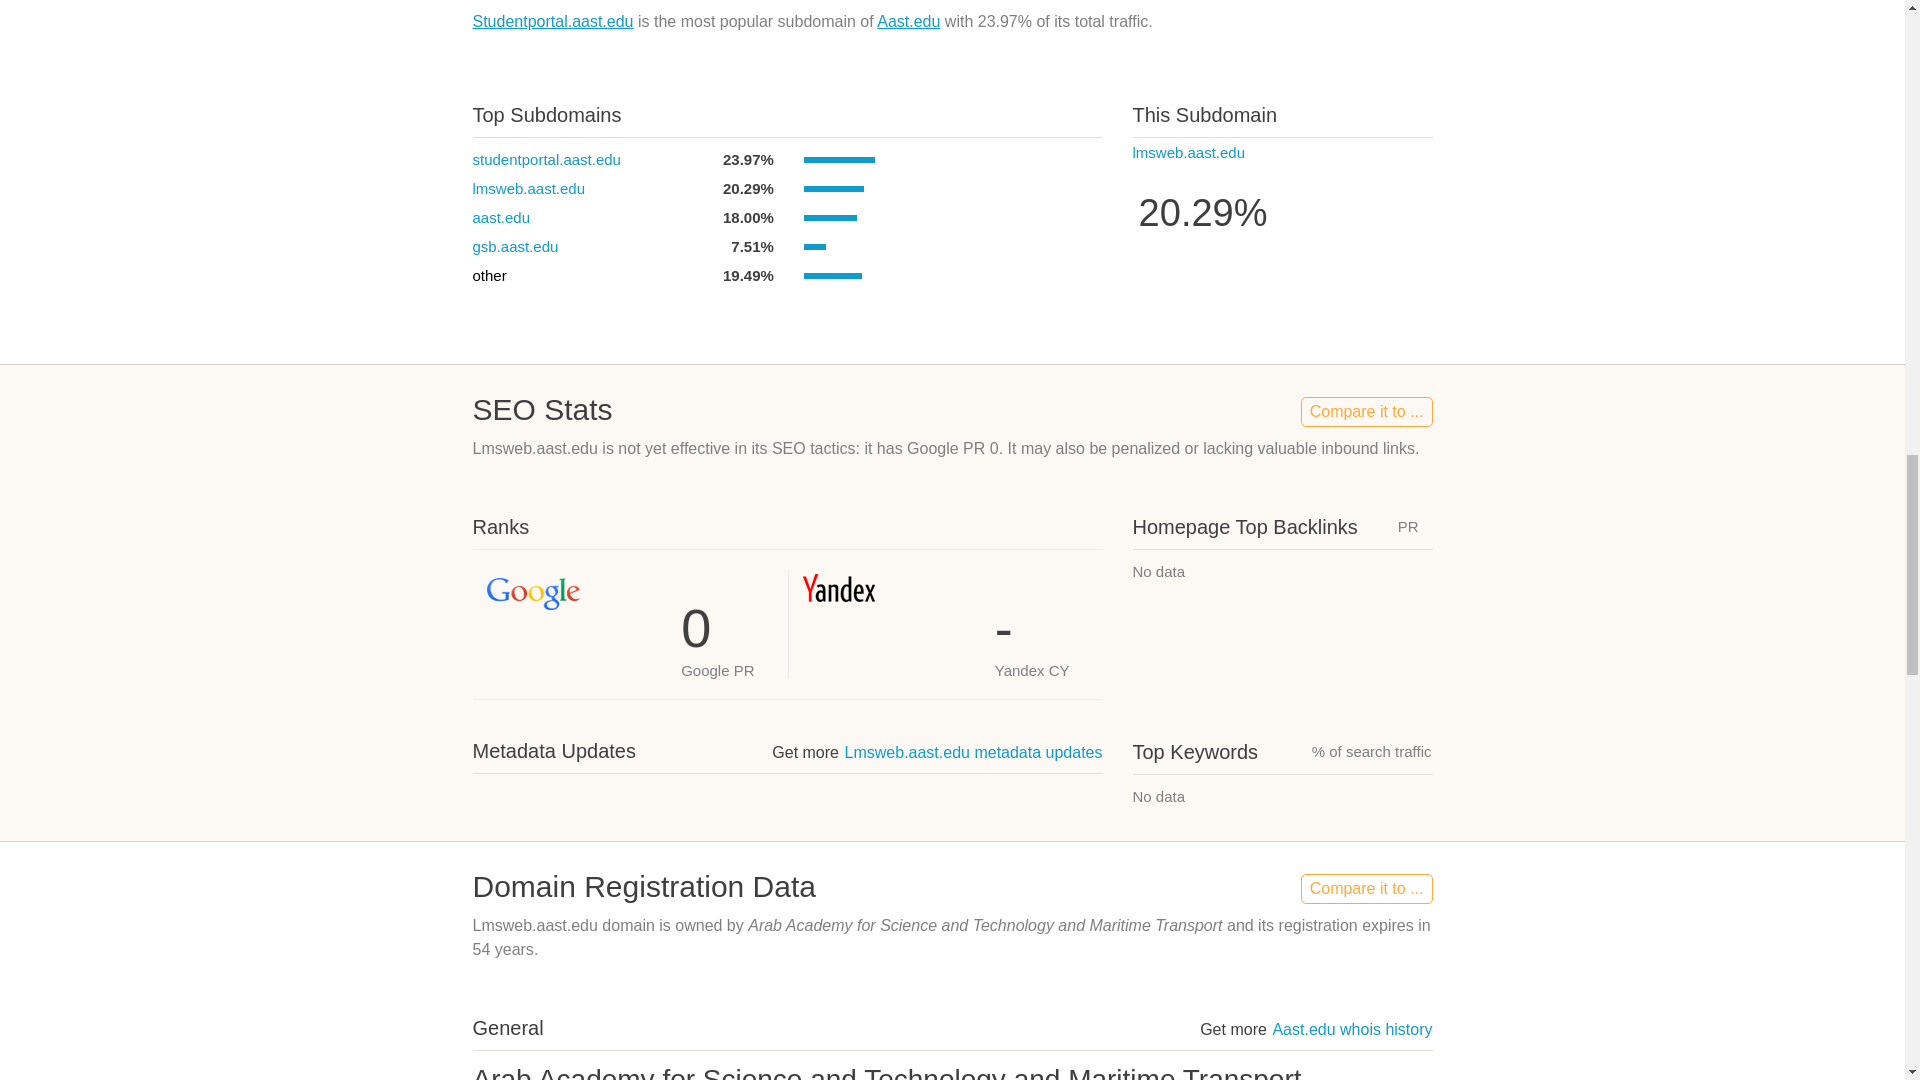 This screenshot has width=1920, height=1080. Describe the element at coordinates (500, 217) in the screenshot. I see `aast.edu` at that location.